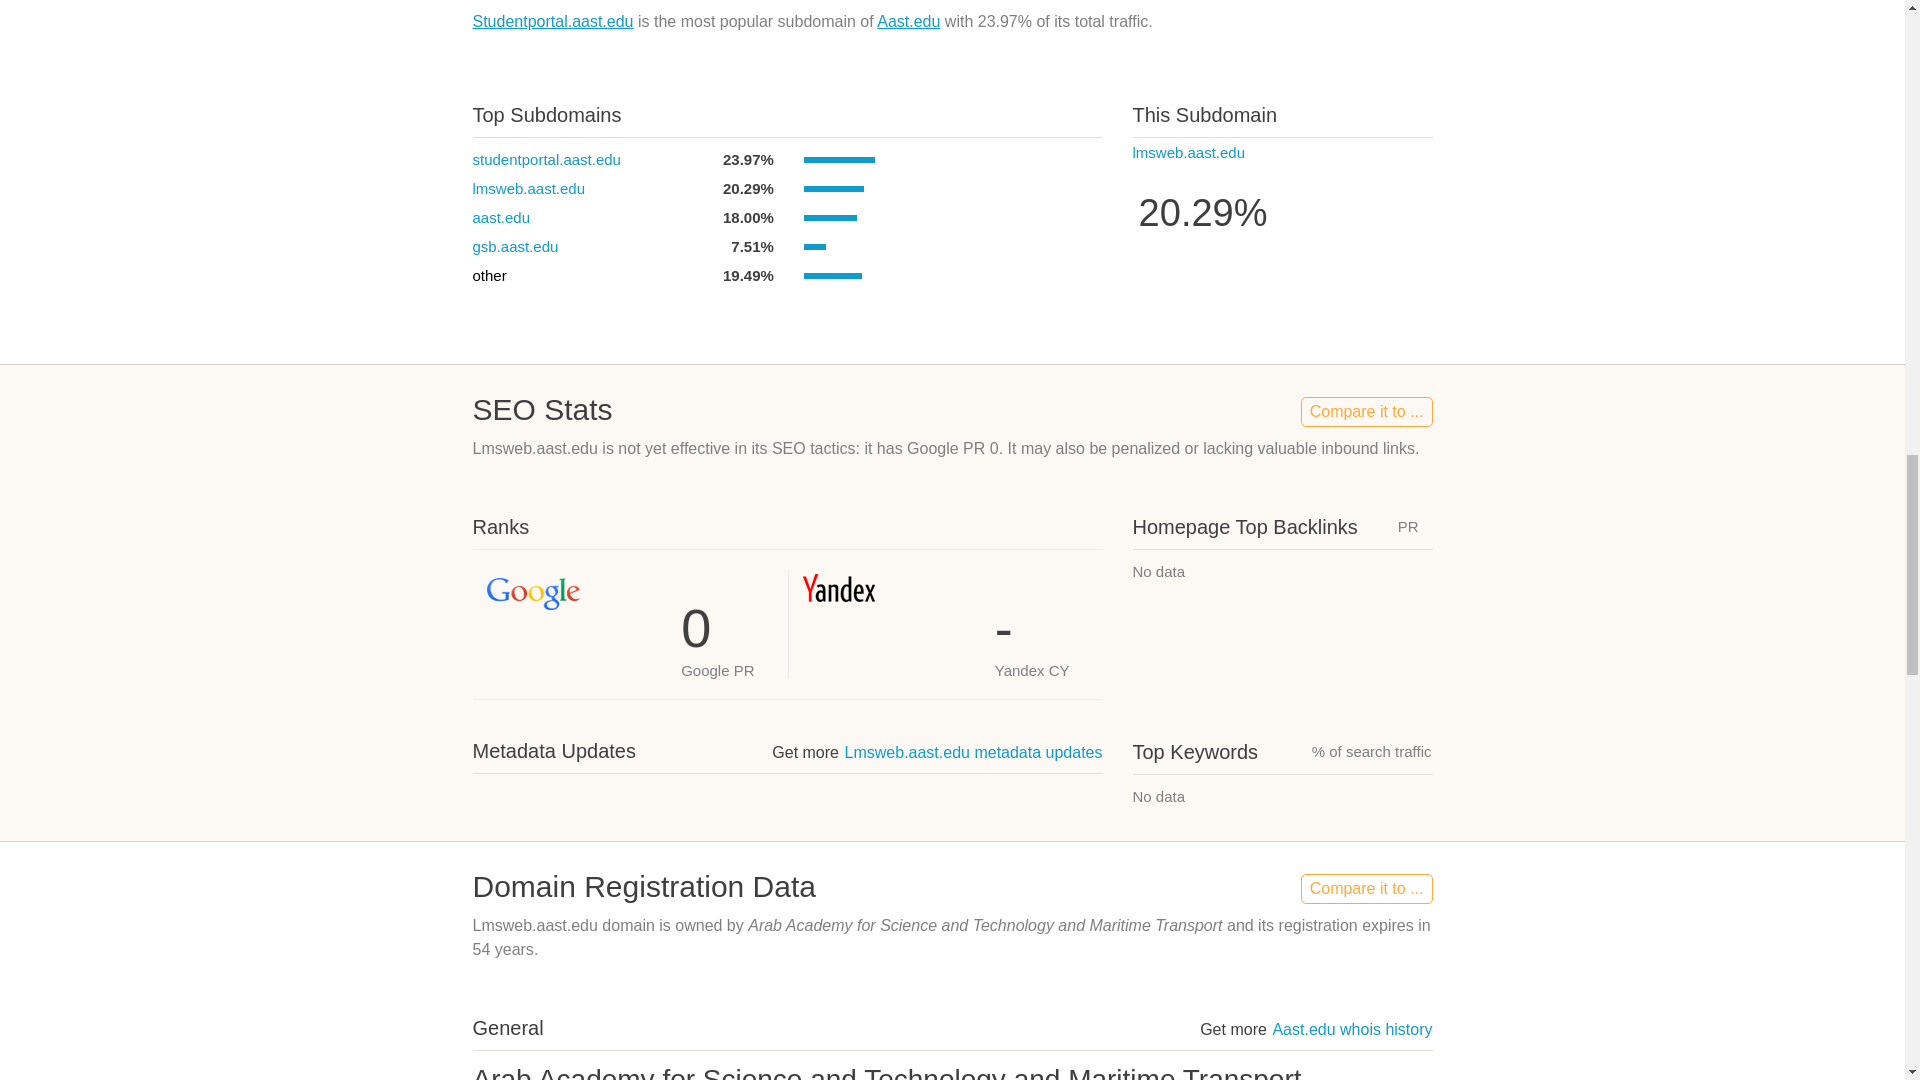 This screenshot has width=1920, height=1080. Describe the element at coordinates (500, 217) in the screenshot. I see `aast.edu` at that location.